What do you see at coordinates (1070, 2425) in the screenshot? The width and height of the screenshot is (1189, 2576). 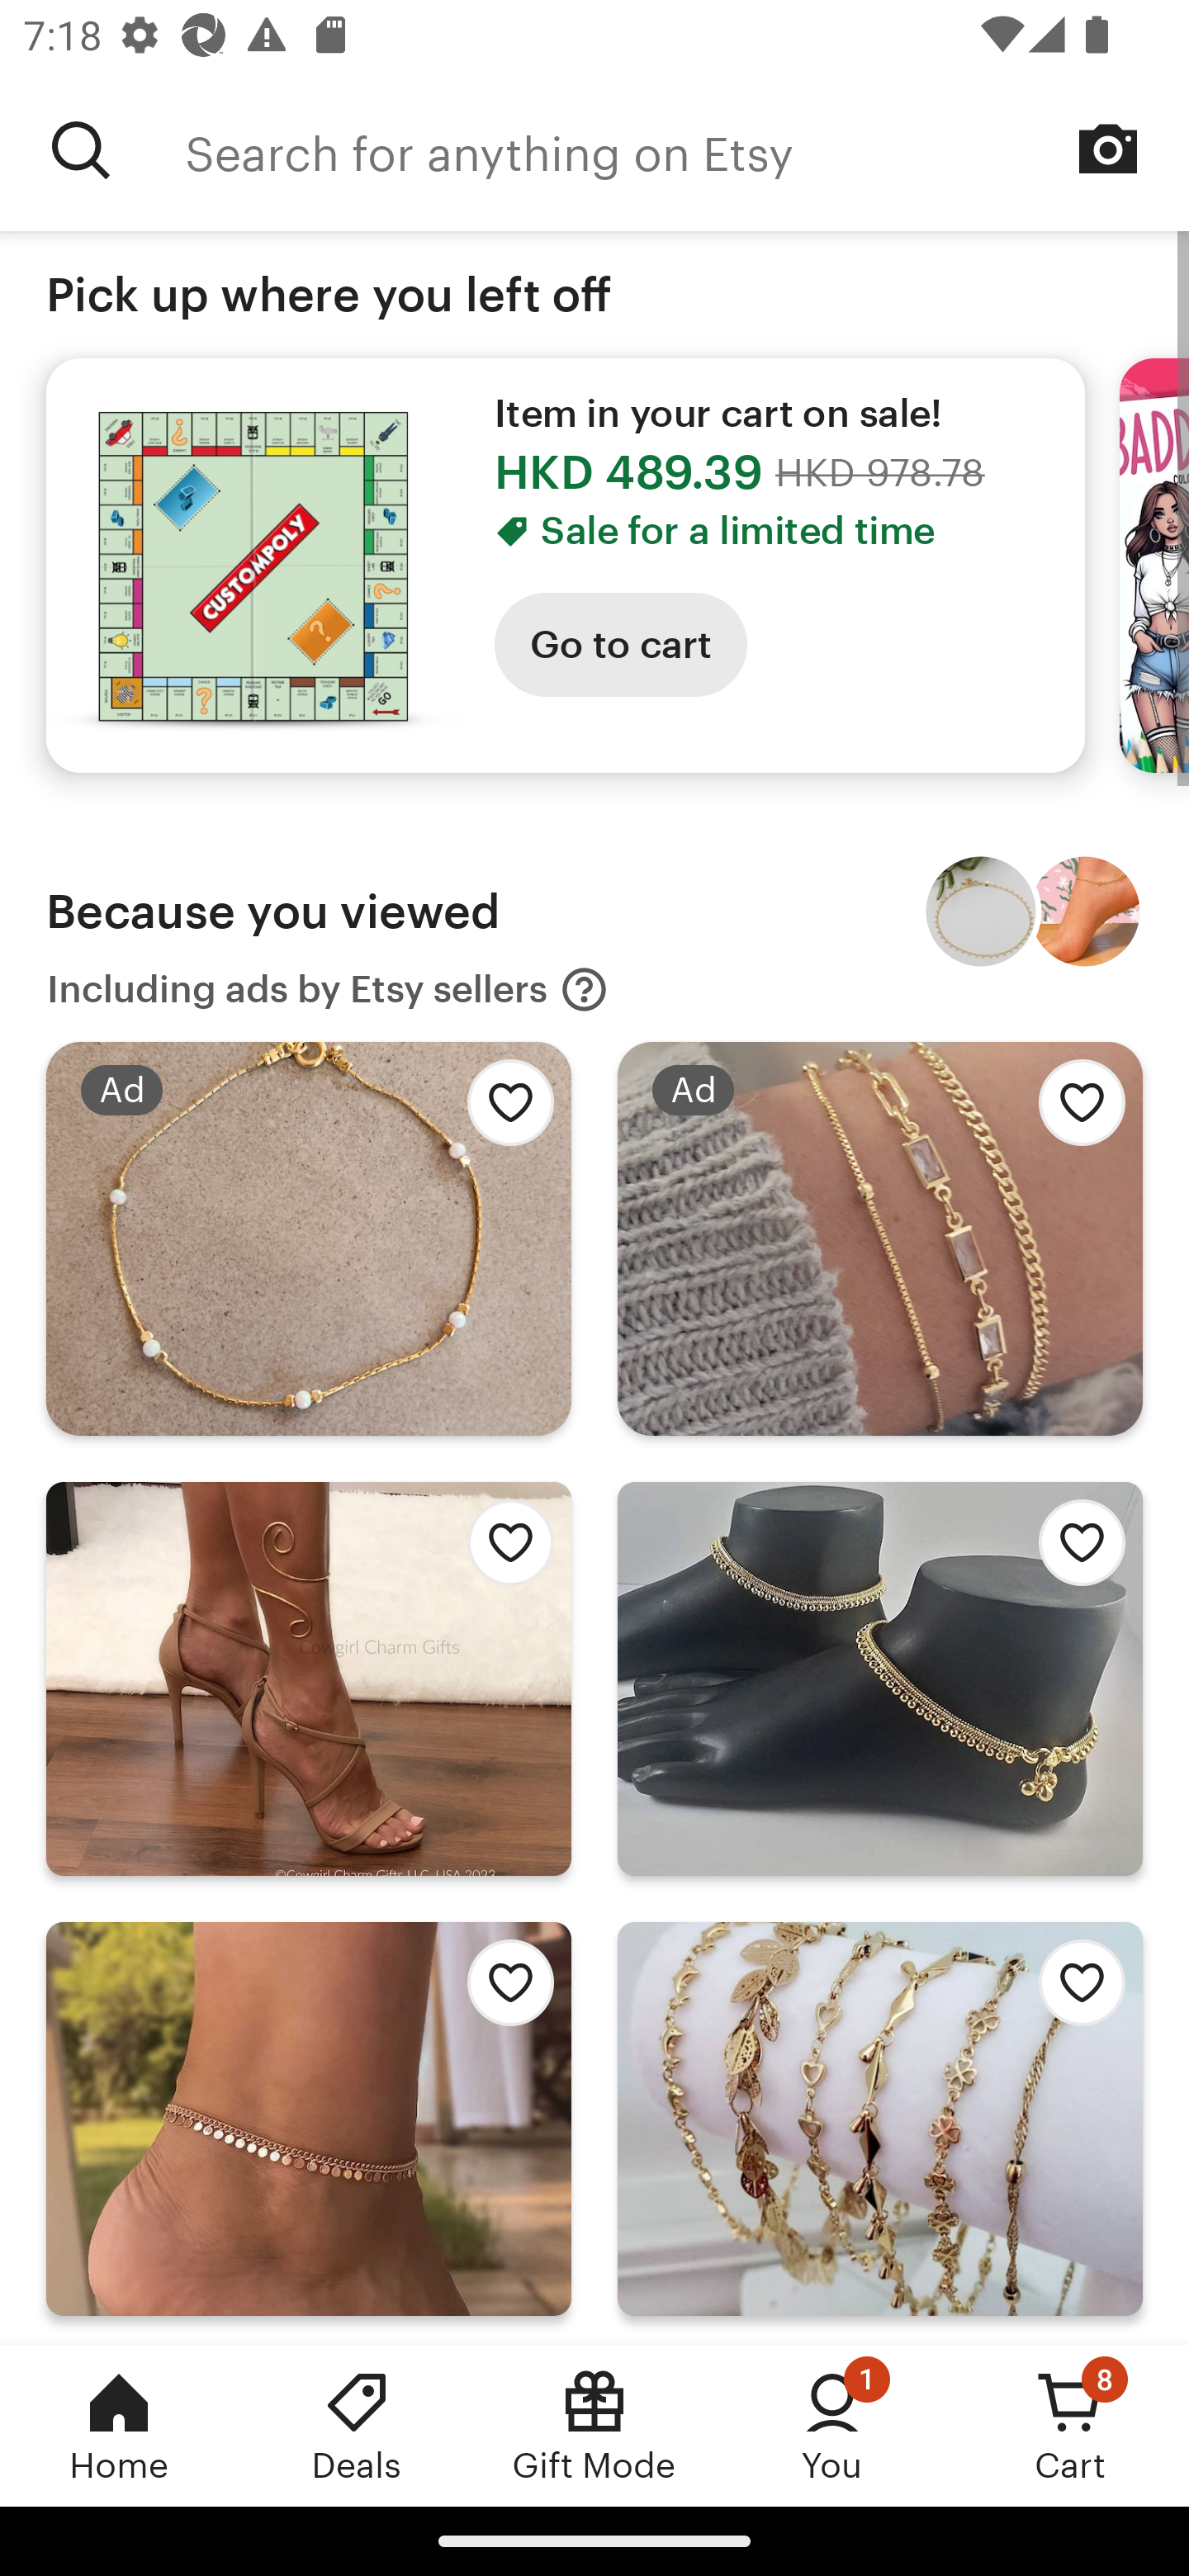 I see `Cart, 8 new notifications Cart` at bounding box center [1070, 2425].